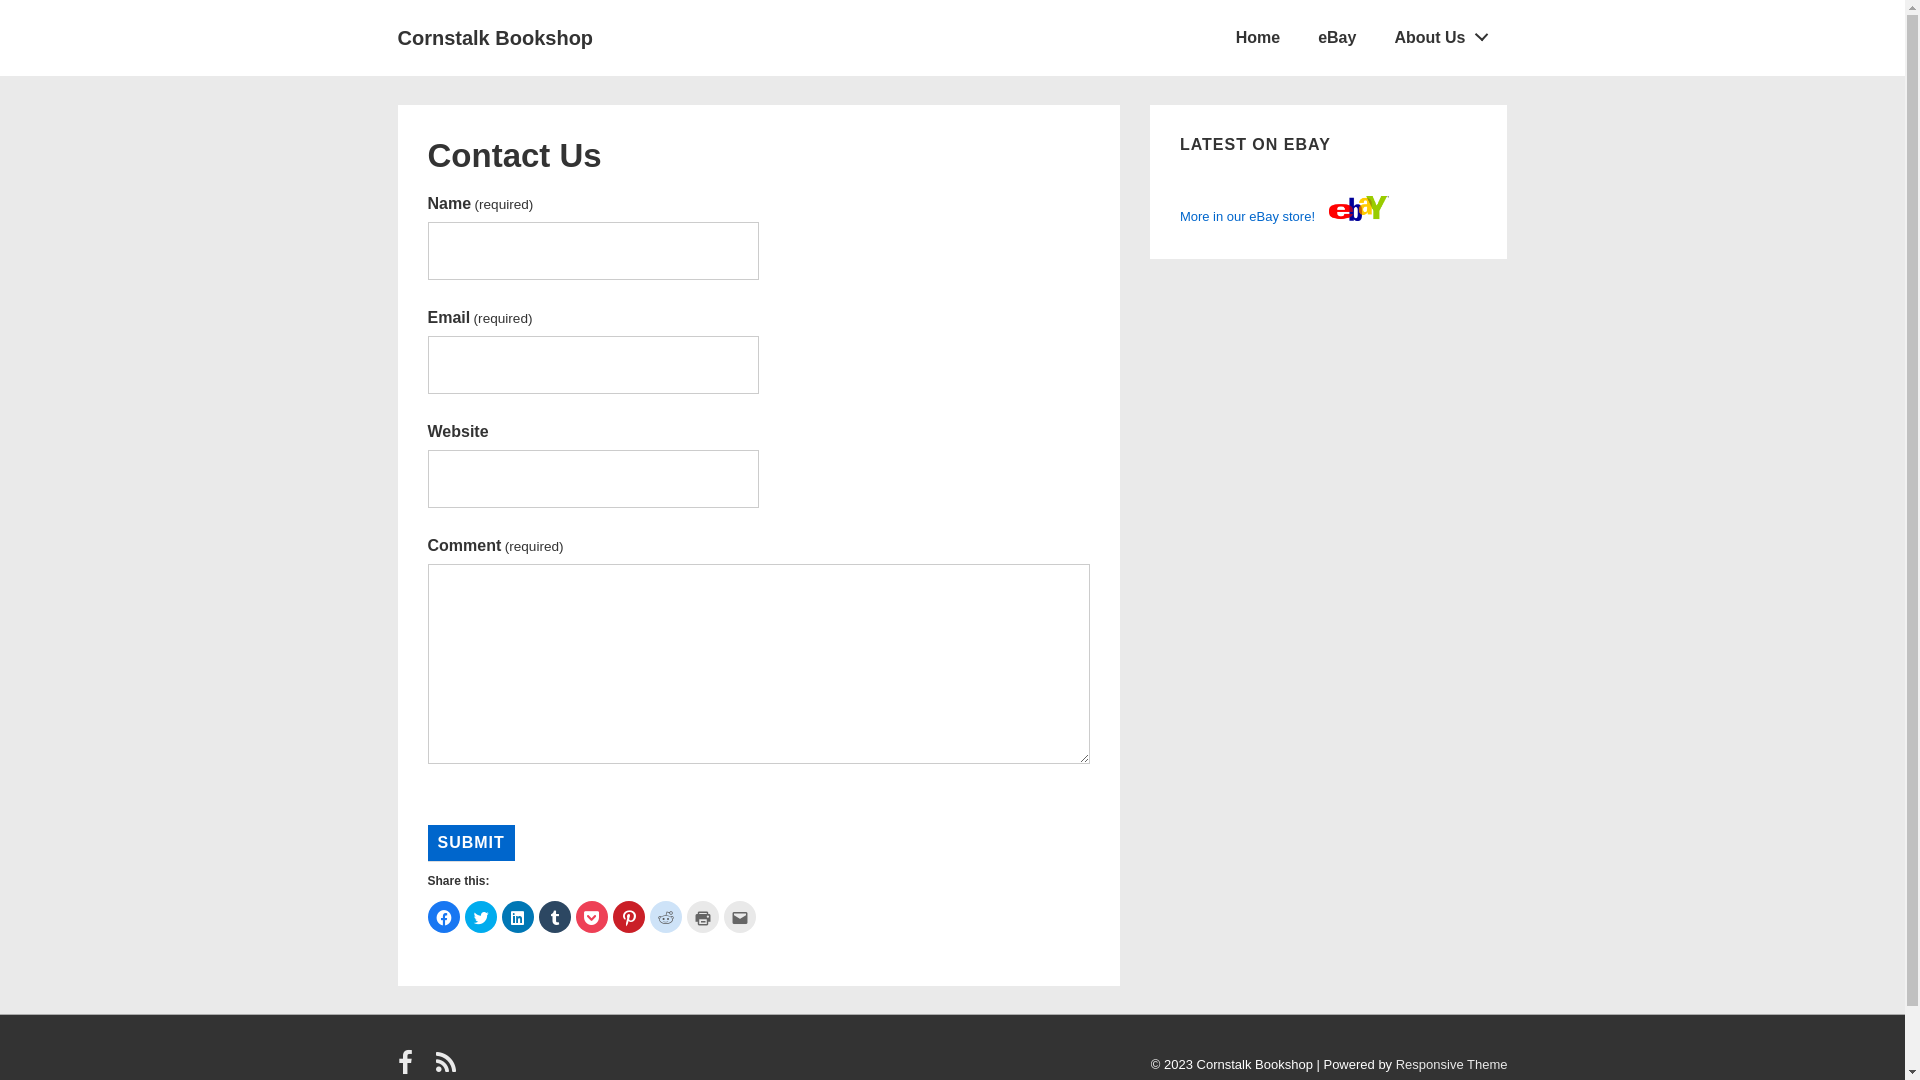  Describe the element at coordinates (1442, 38) in the screenshot. I see `About Us` at that location.